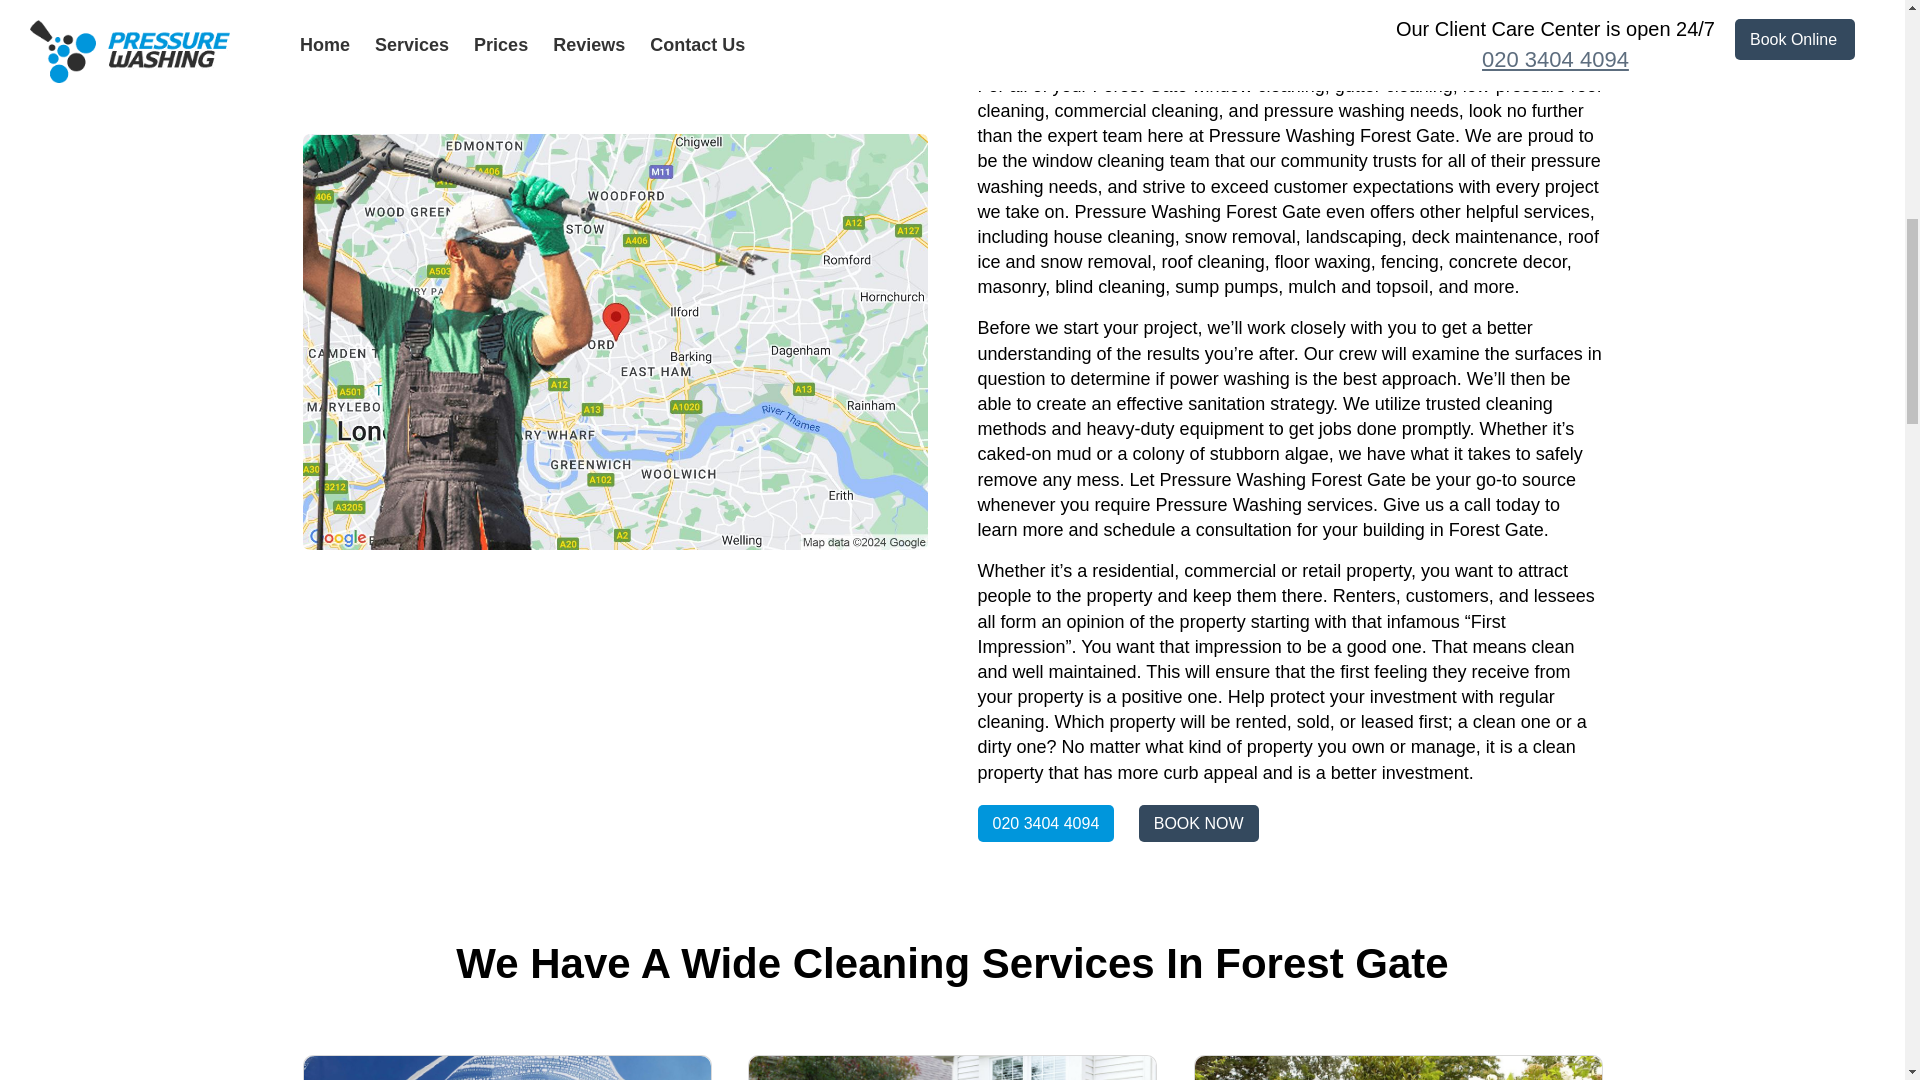 The height and width of the screenshot is (1080, 1920). Describe the element at coordinates (1046, 823) in the screenshot. I see `020 3404 4094` at that location.